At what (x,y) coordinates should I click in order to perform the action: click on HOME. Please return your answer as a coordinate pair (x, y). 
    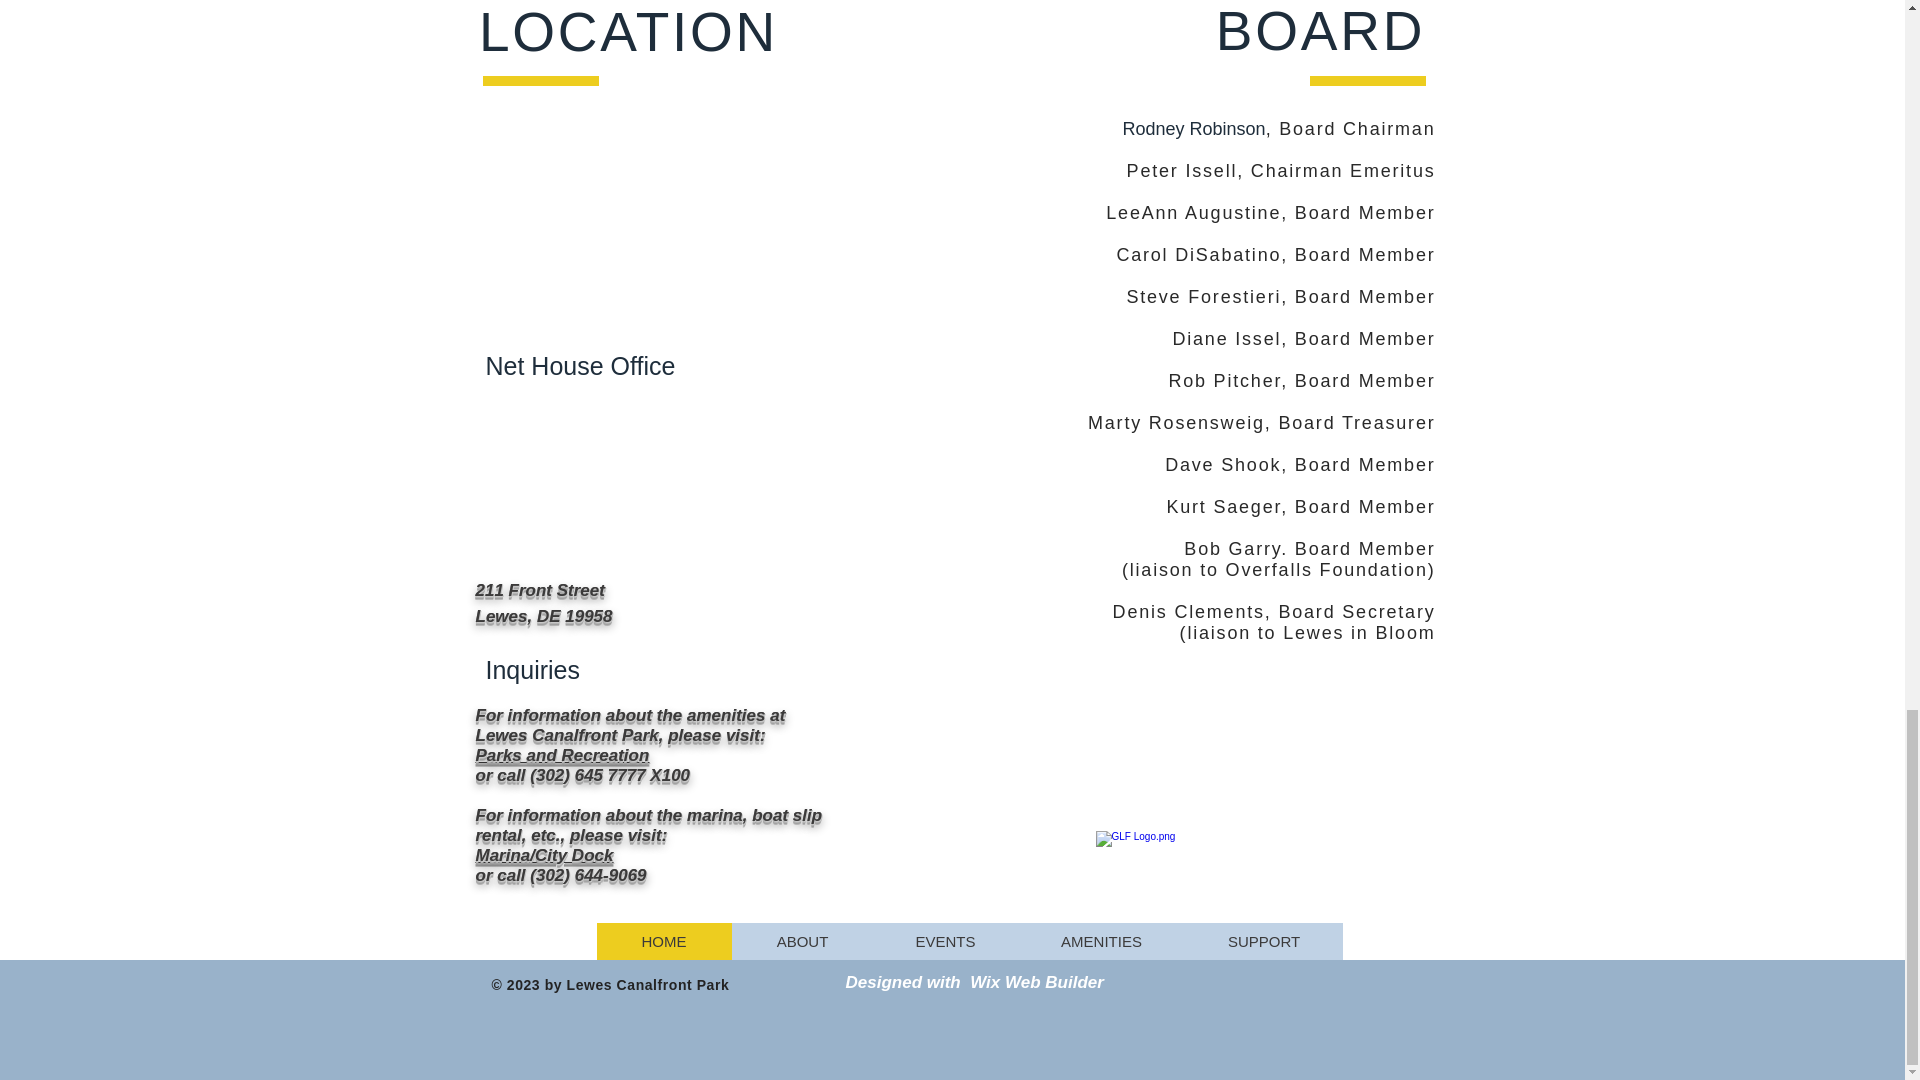
    Looking at the image, I should click on (663, 942).